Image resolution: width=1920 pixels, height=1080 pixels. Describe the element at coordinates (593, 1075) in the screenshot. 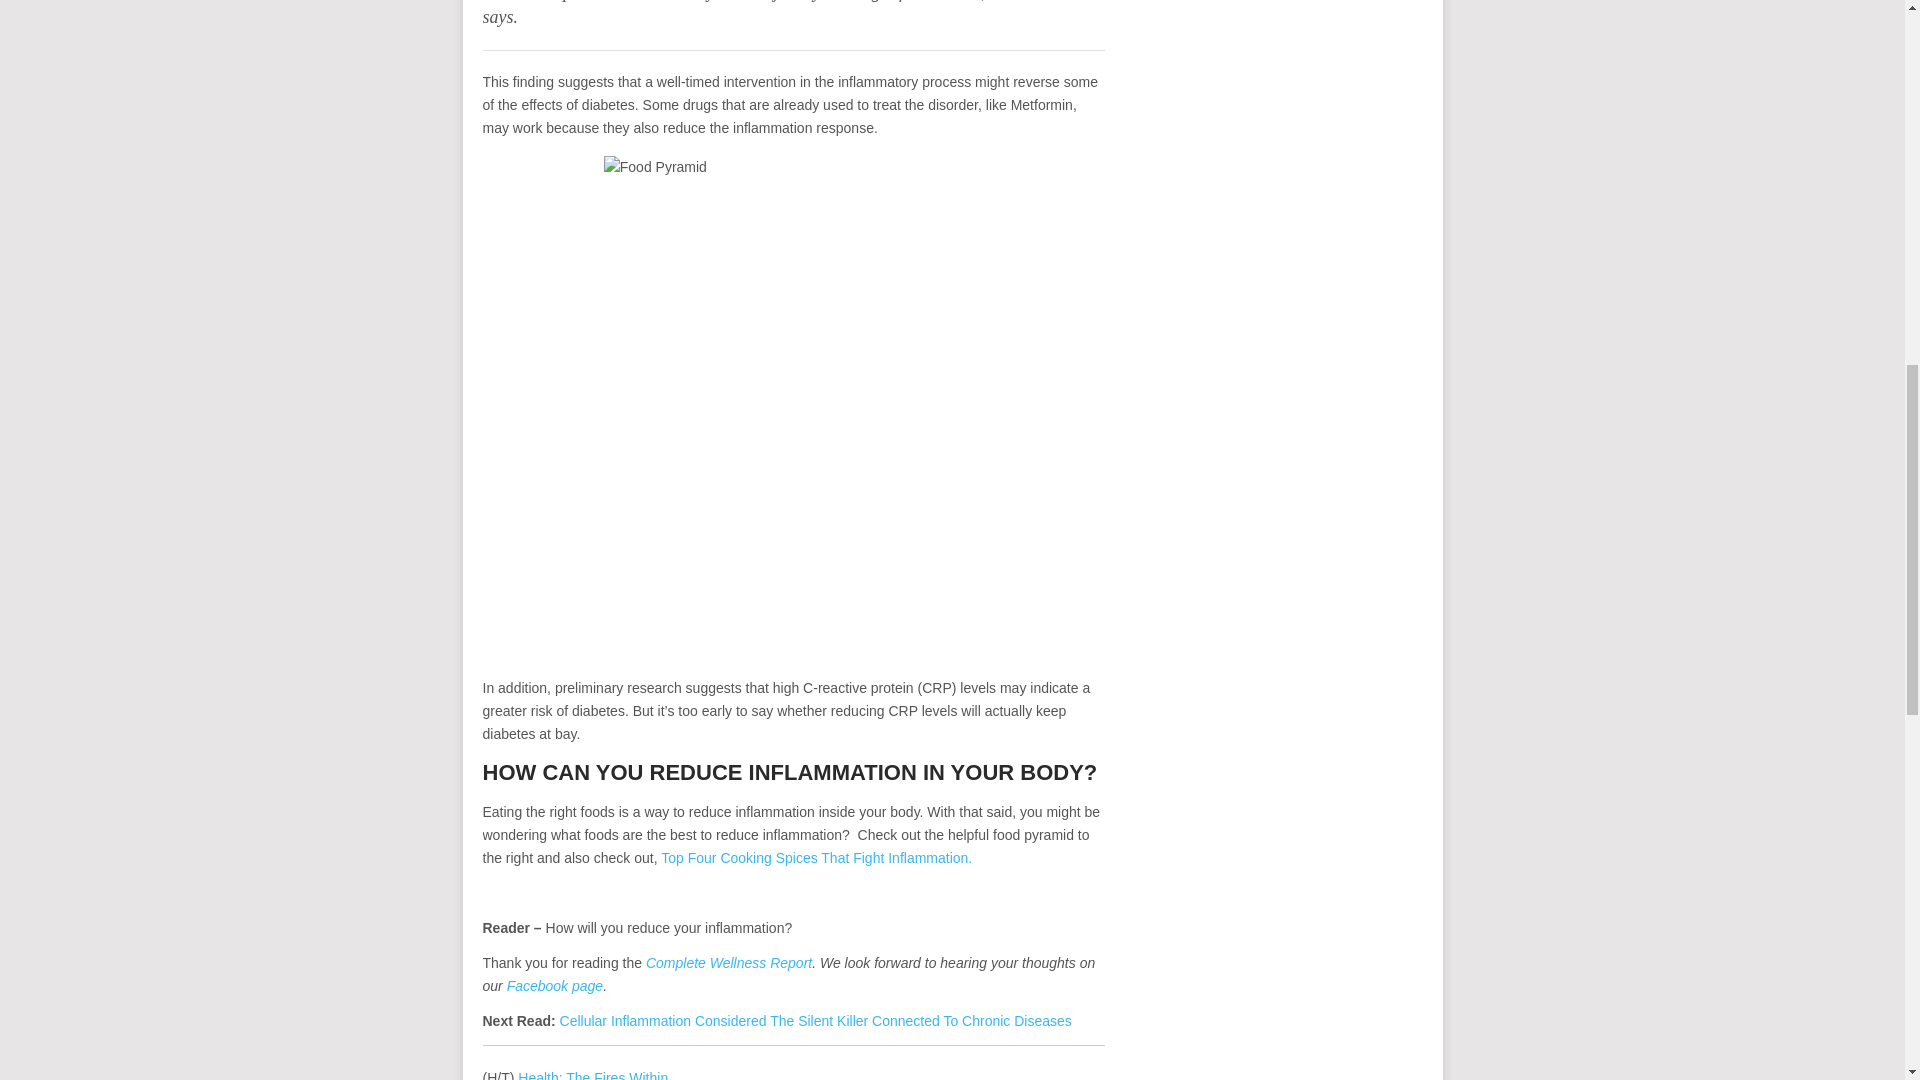

I see `Health: The Fires Within` at that location.